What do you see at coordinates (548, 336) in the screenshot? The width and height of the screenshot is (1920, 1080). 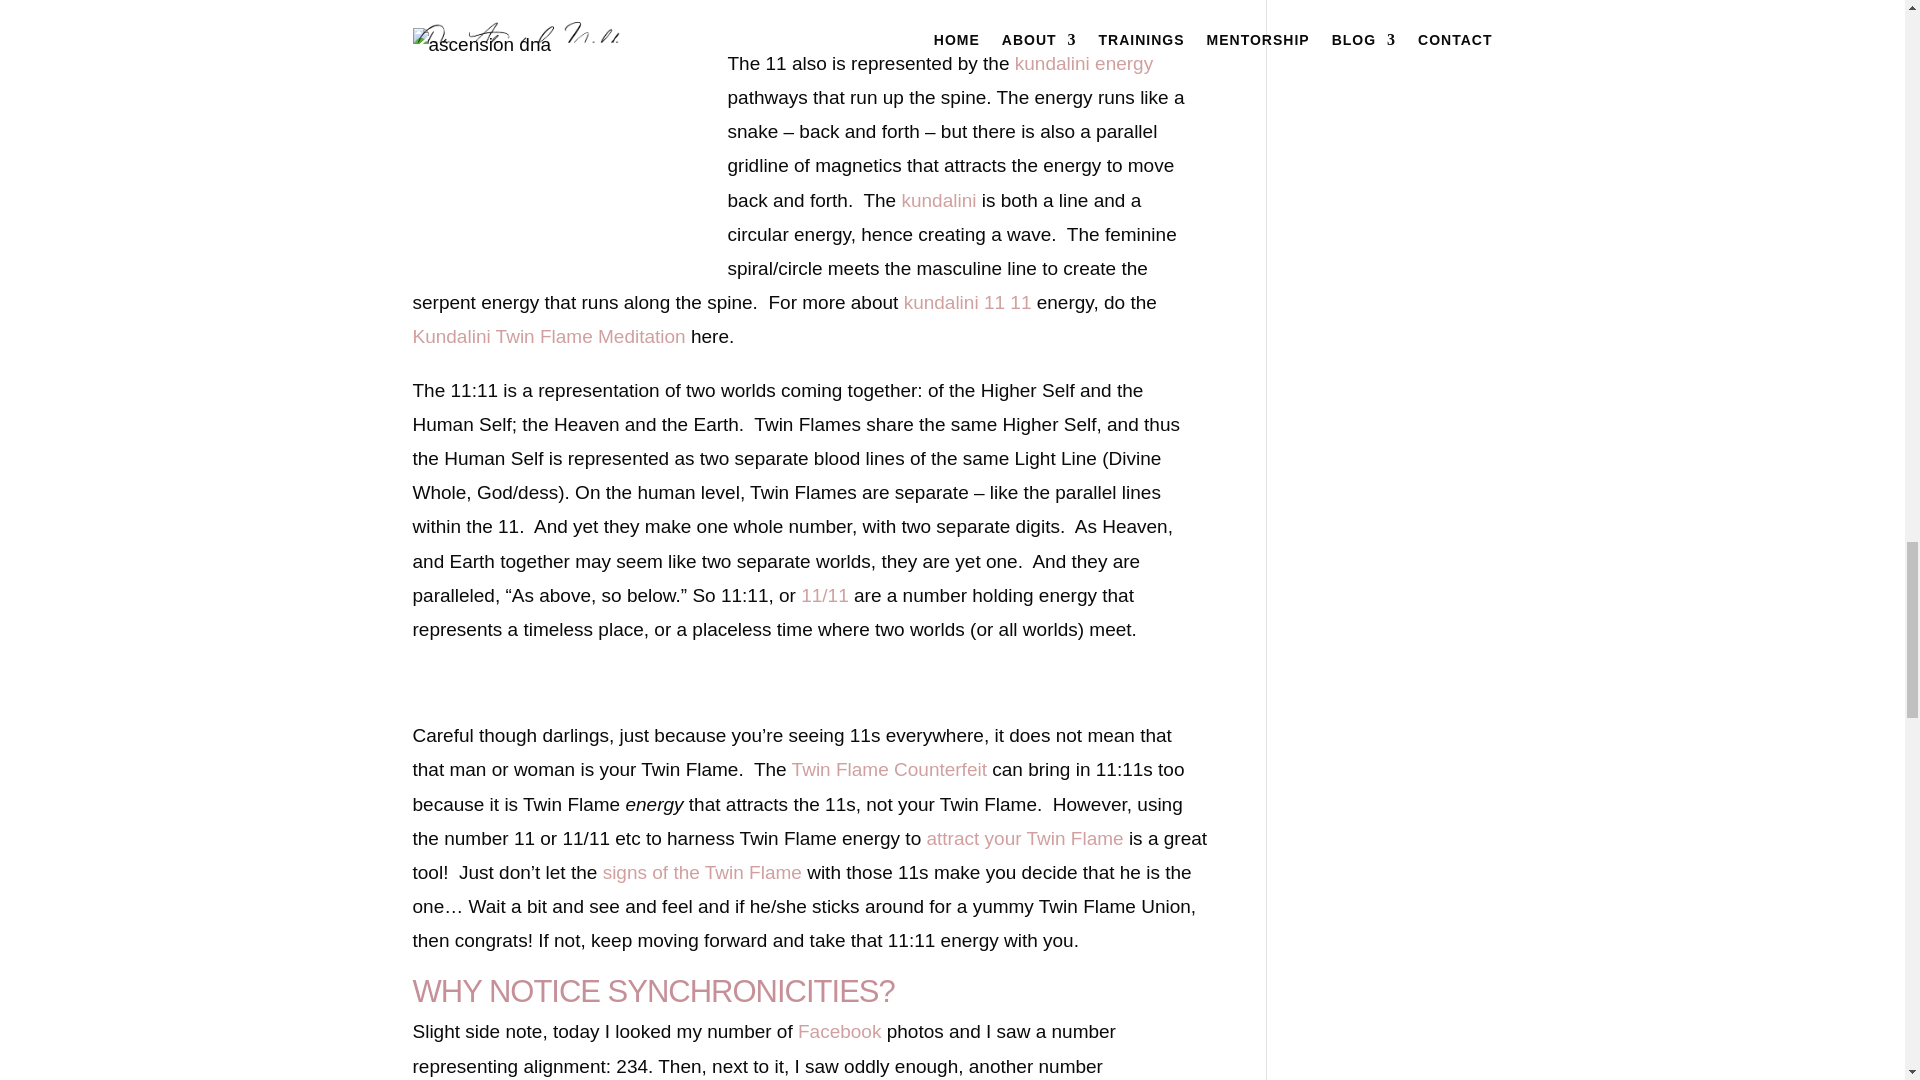 I see `Kundalini Twin Flame Meditation` at bounding box center [548, 336].